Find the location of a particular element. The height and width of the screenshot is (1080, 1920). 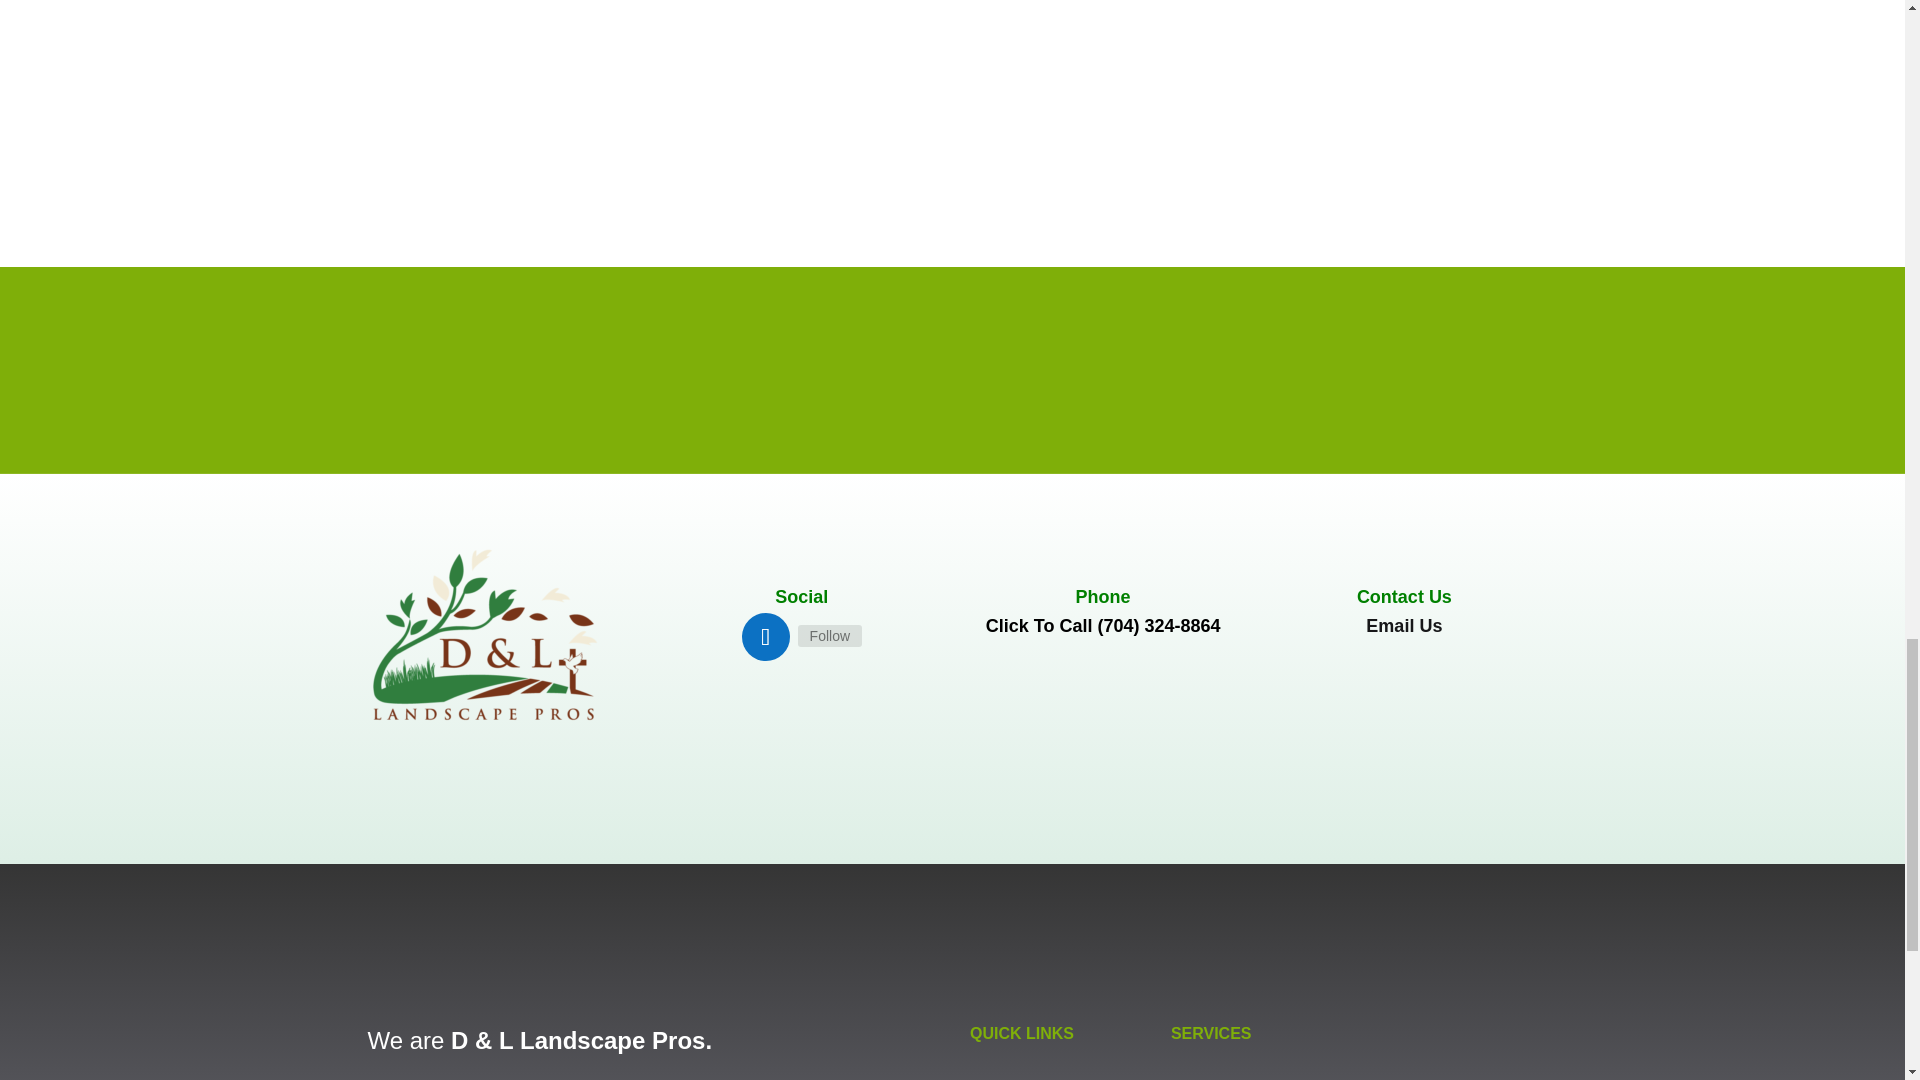

Follow on Facebook is located at coordinates (765, 636).